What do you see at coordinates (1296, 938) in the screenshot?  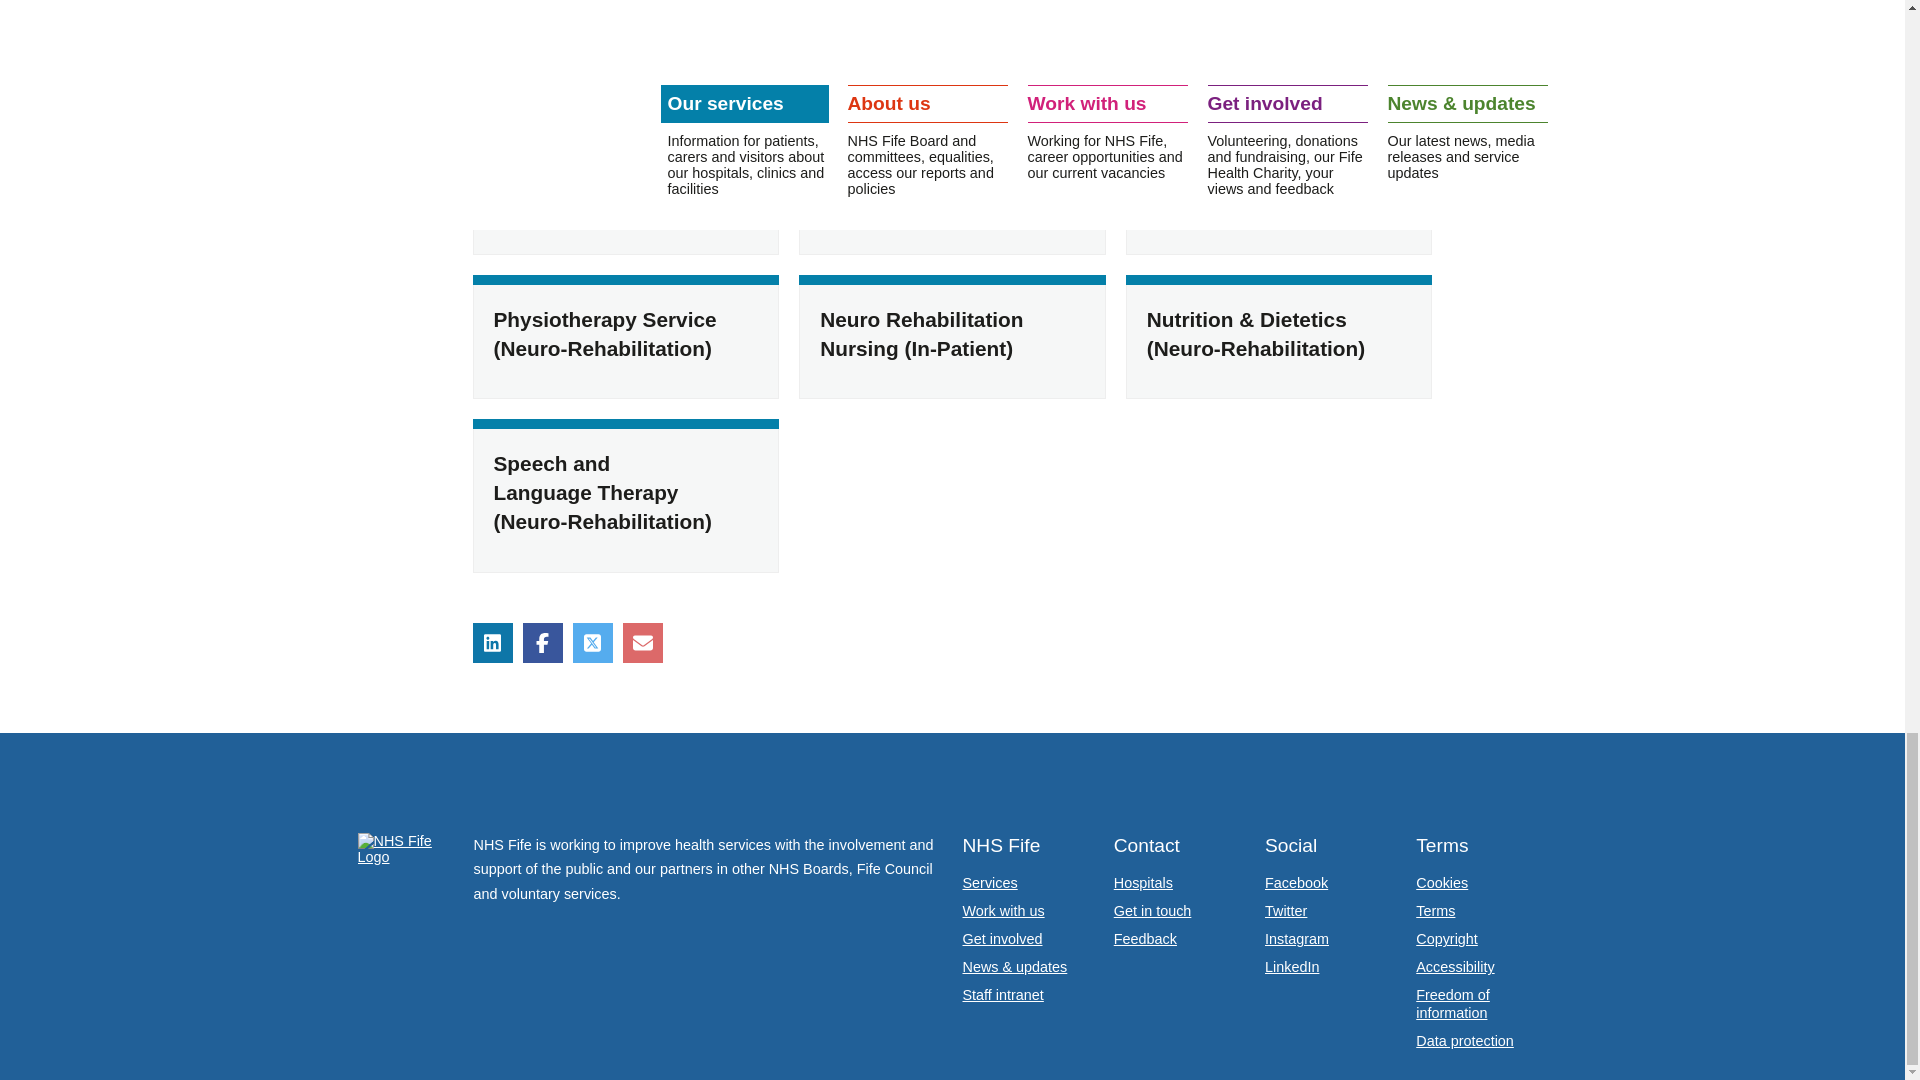 I see `Instagram` at bounding box center [1296, 938].